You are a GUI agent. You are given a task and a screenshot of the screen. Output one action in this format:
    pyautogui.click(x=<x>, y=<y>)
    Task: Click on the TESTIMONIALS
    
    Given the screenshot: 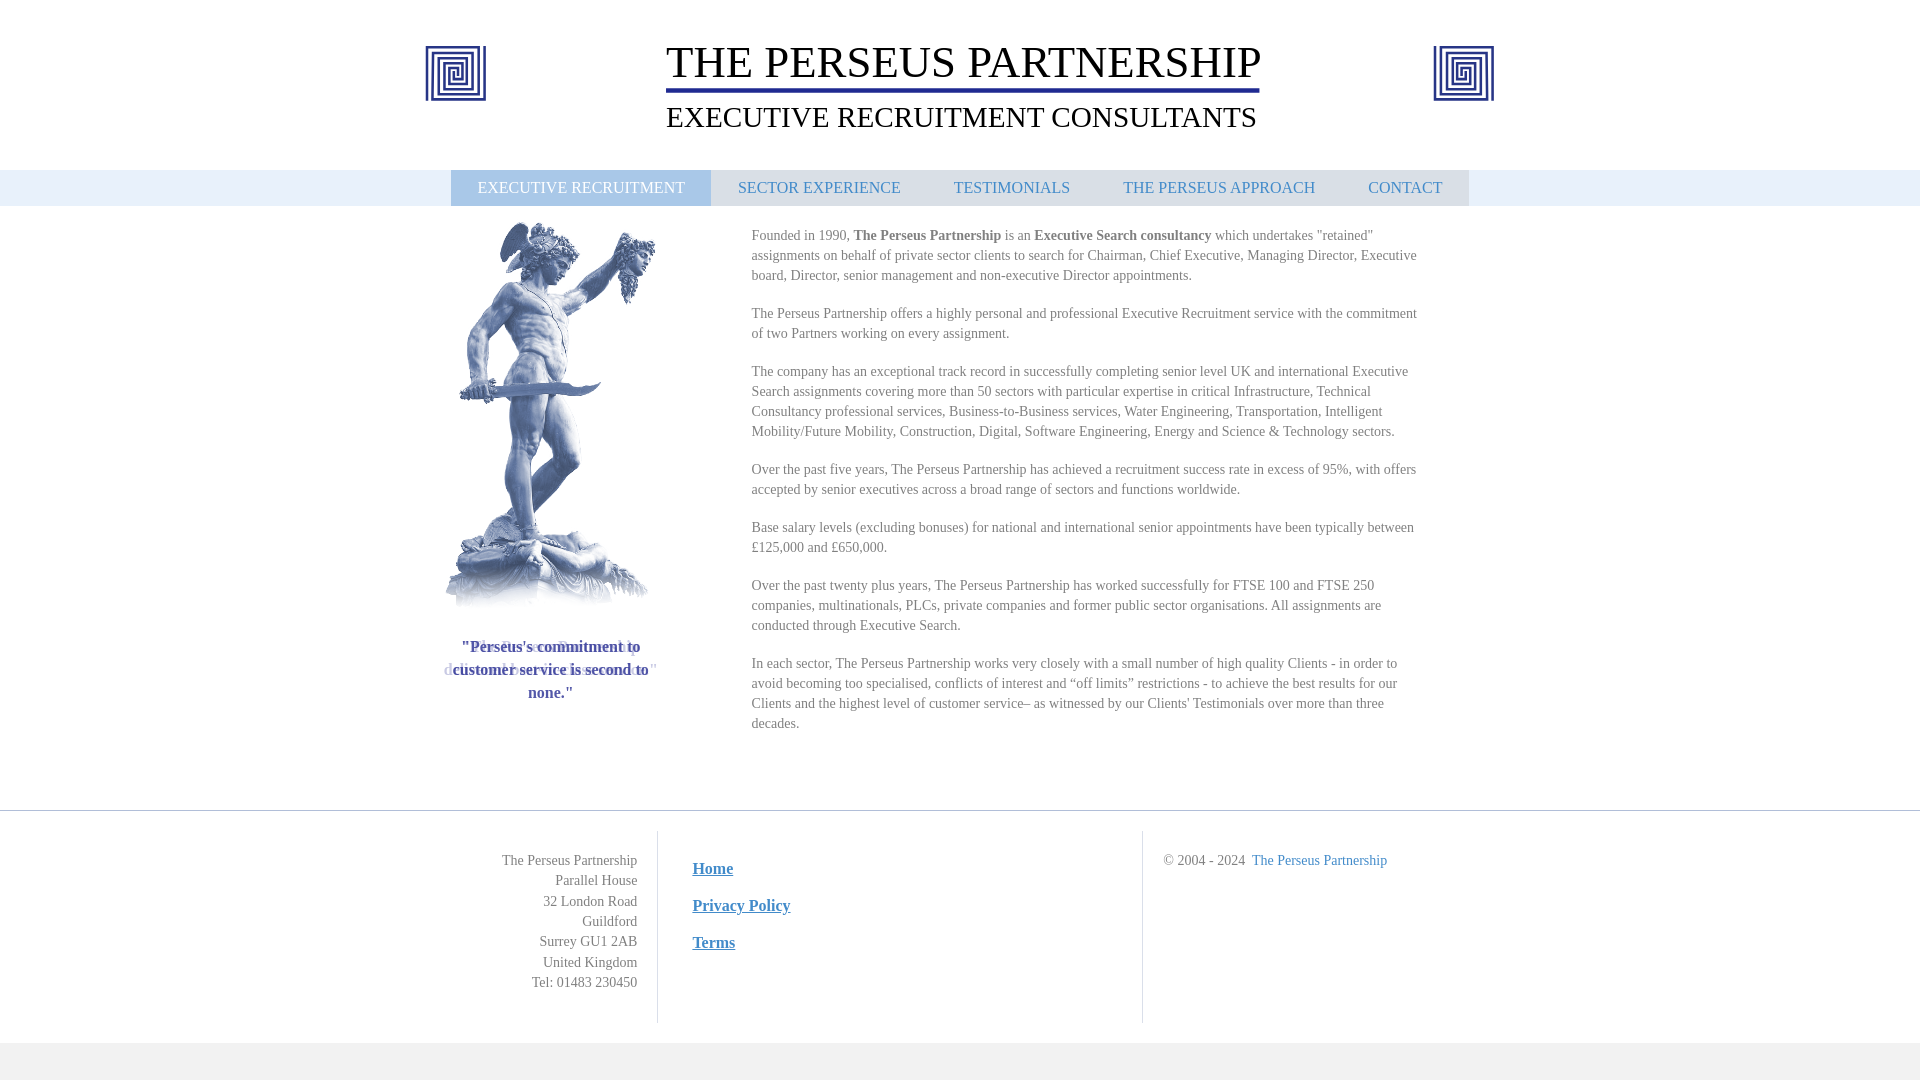 What is the action you would take?
    pyautogui.click(x=1012, y=188)
    